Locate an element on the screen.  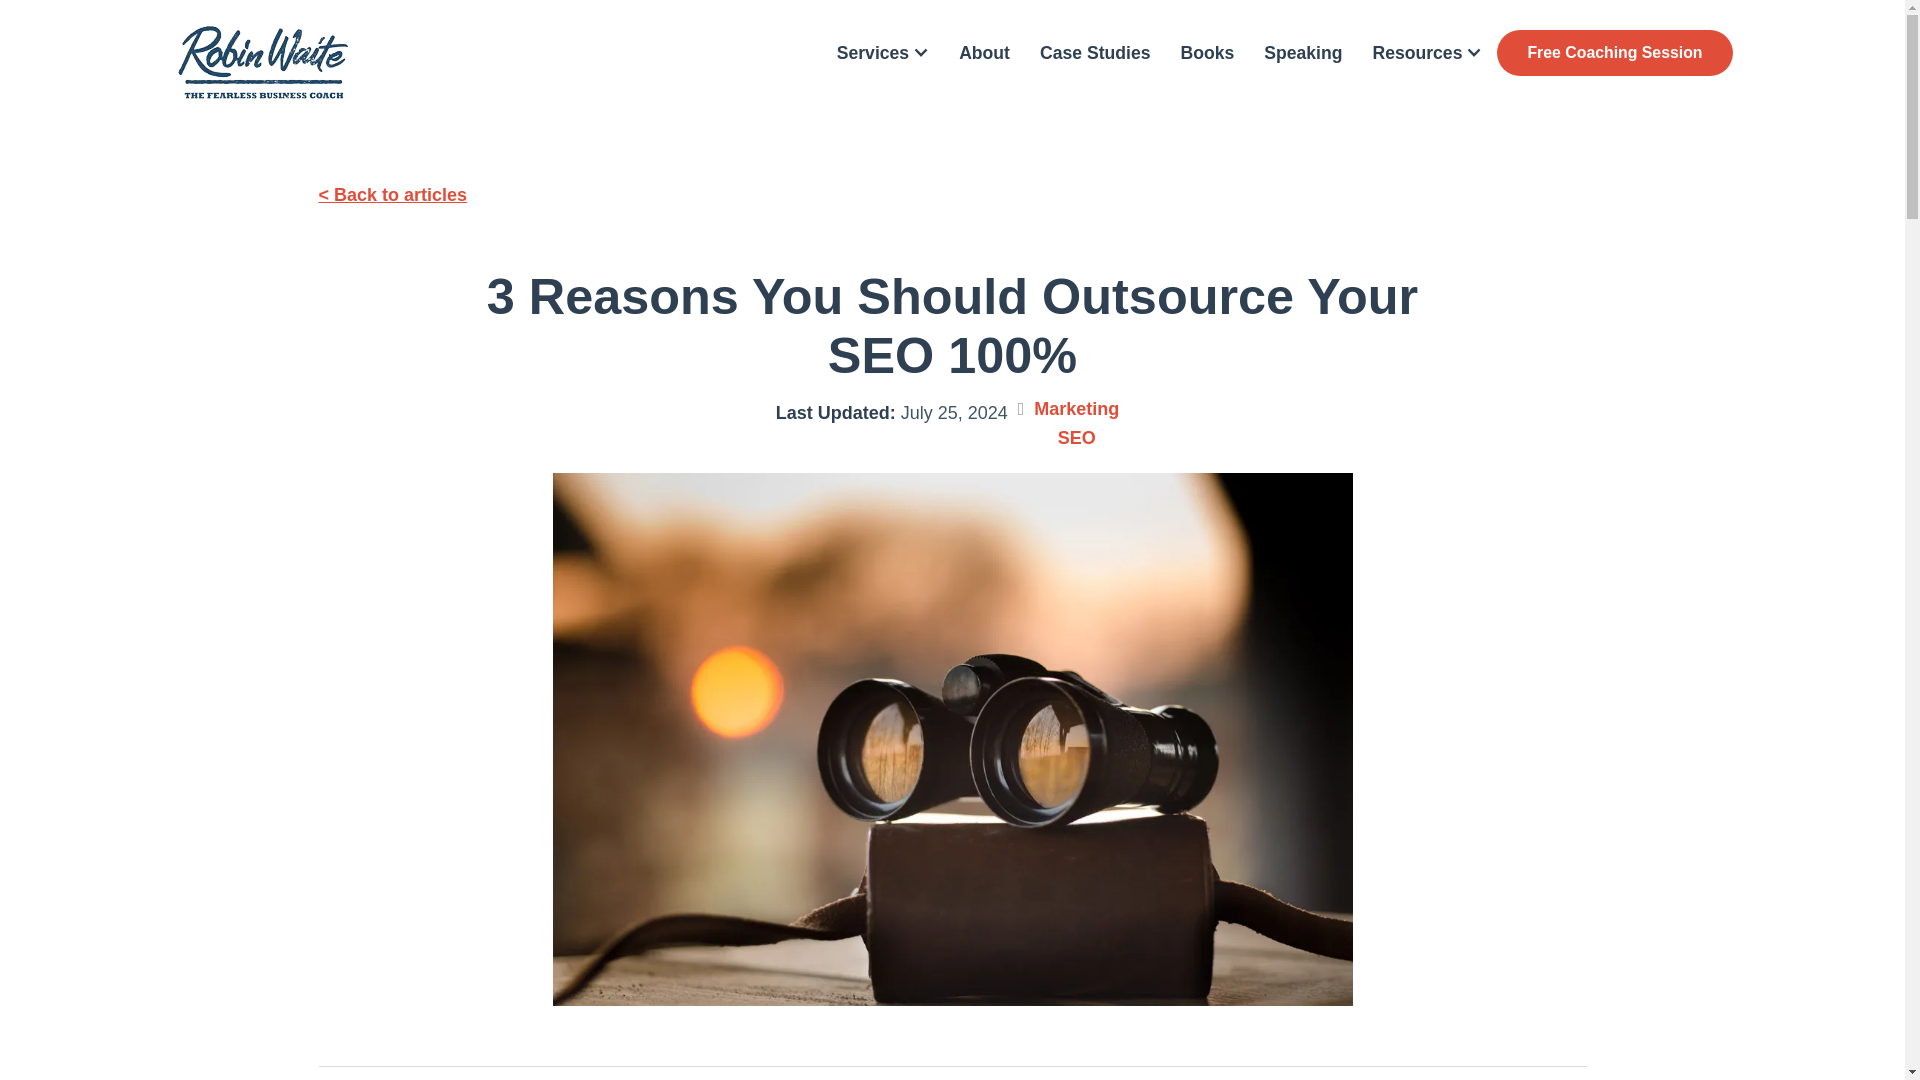
Speaking is located at coordinates (1302, 52).